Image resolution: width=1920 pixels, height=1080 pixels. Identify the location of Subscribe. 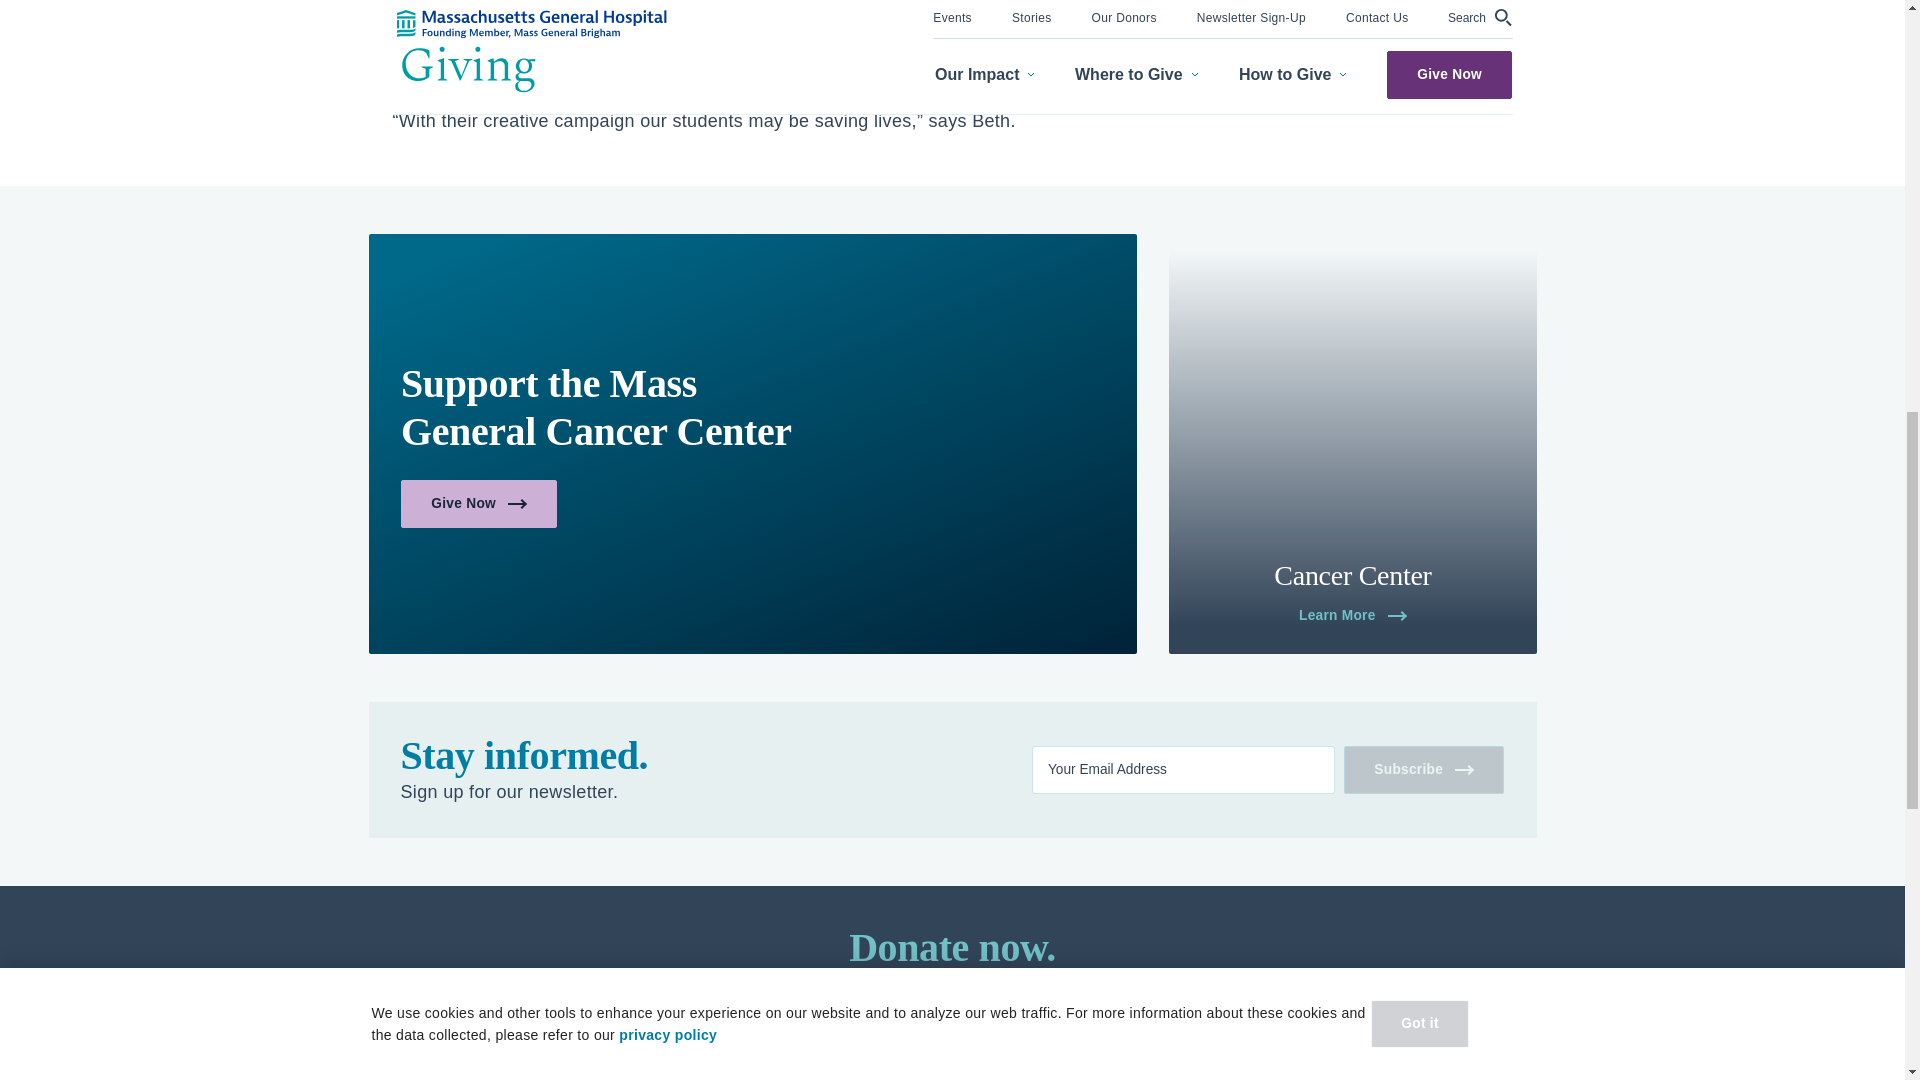
(1424, 770).